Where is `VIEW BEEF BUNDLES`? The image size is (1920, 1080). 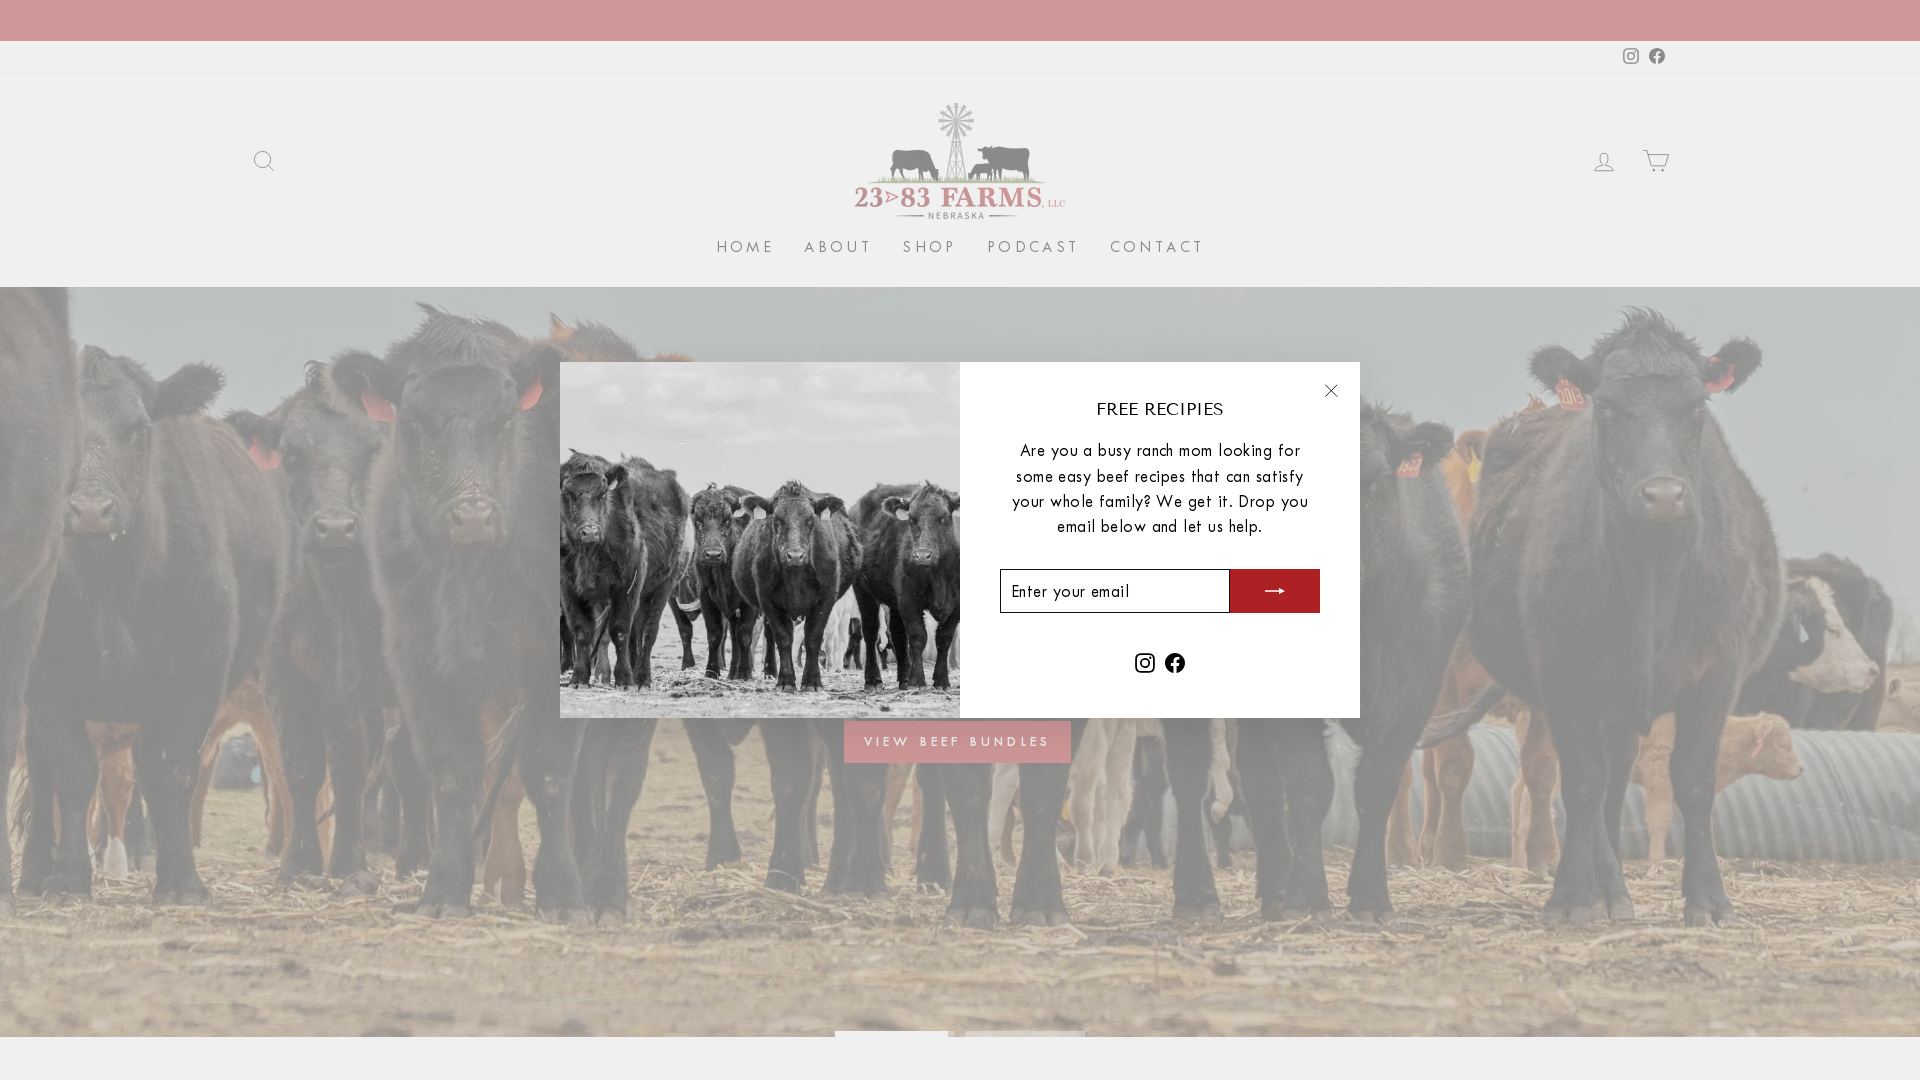 VIEW BEEF BUNDLES is located at coordinates (958, 742).